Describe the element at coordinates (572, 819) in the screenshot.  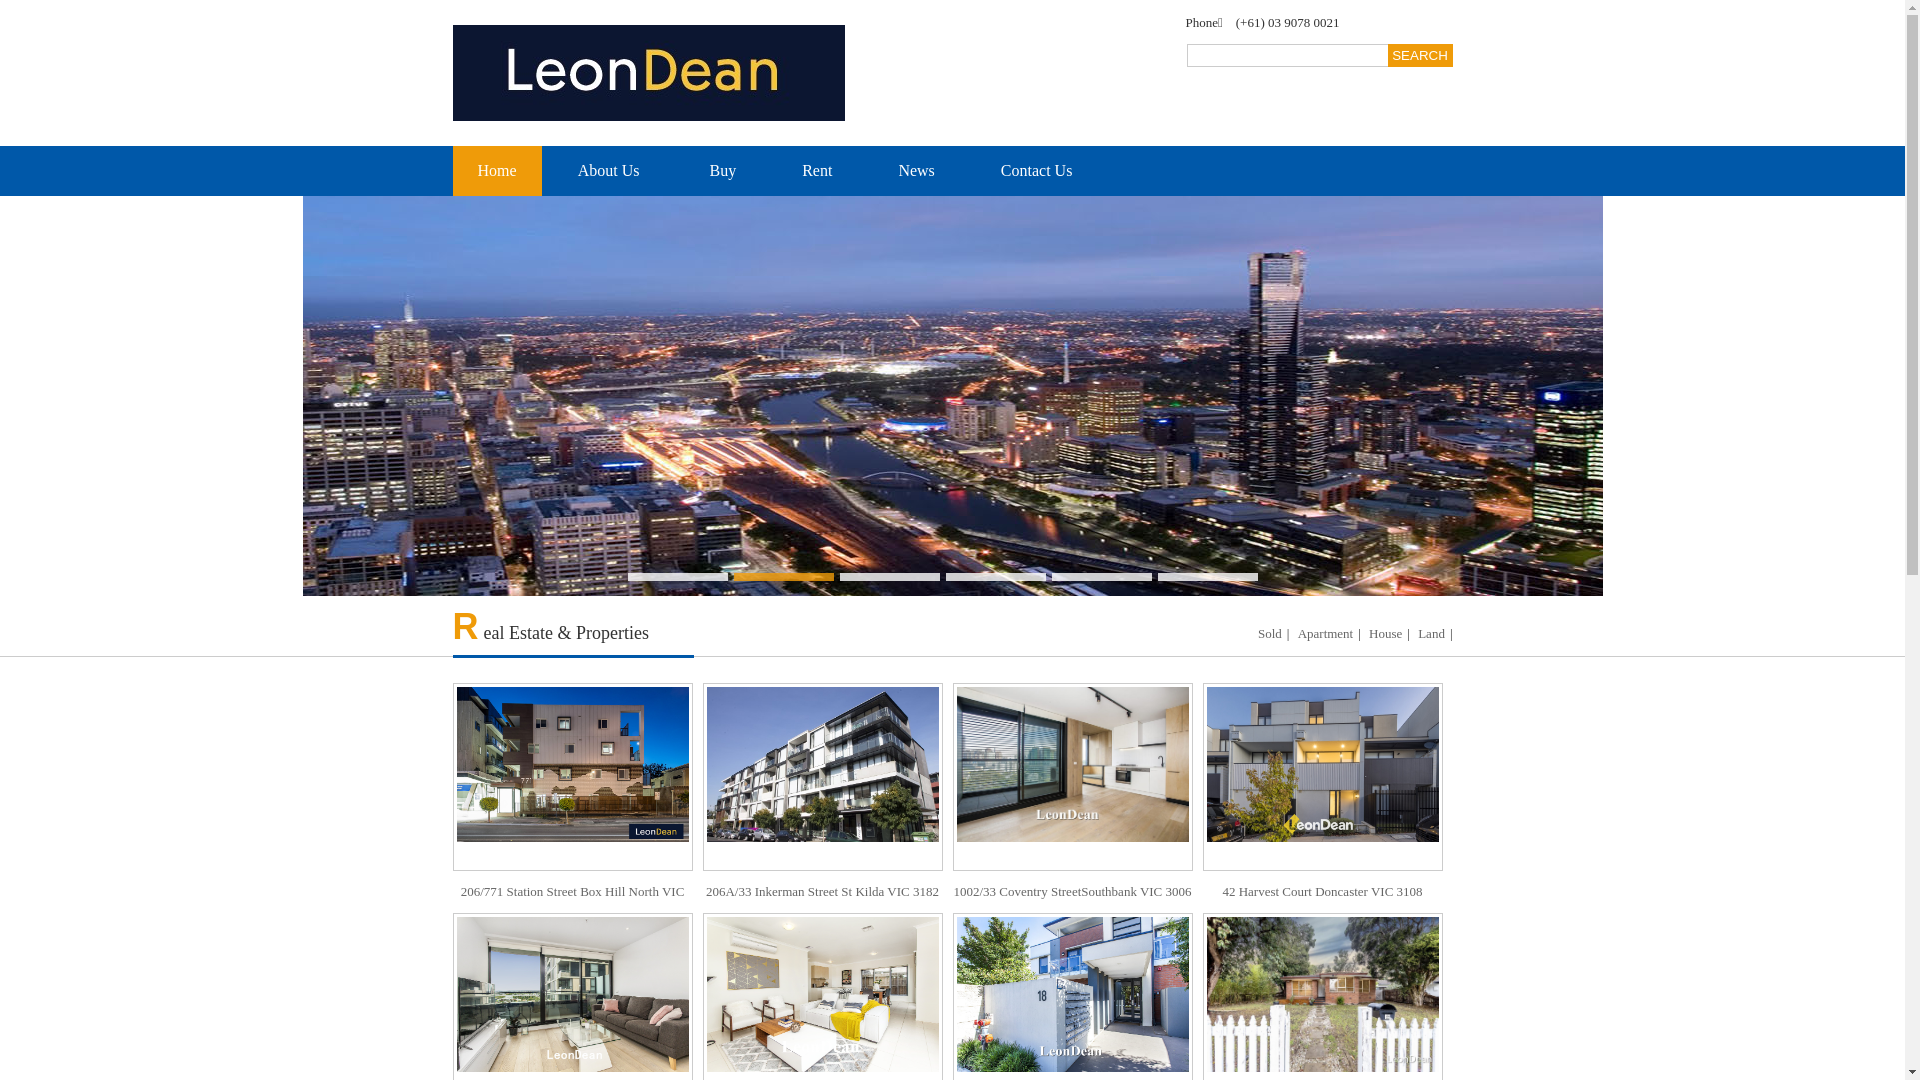
I see `206/771 Station Street Box Hill North VIC 3129` at that location.